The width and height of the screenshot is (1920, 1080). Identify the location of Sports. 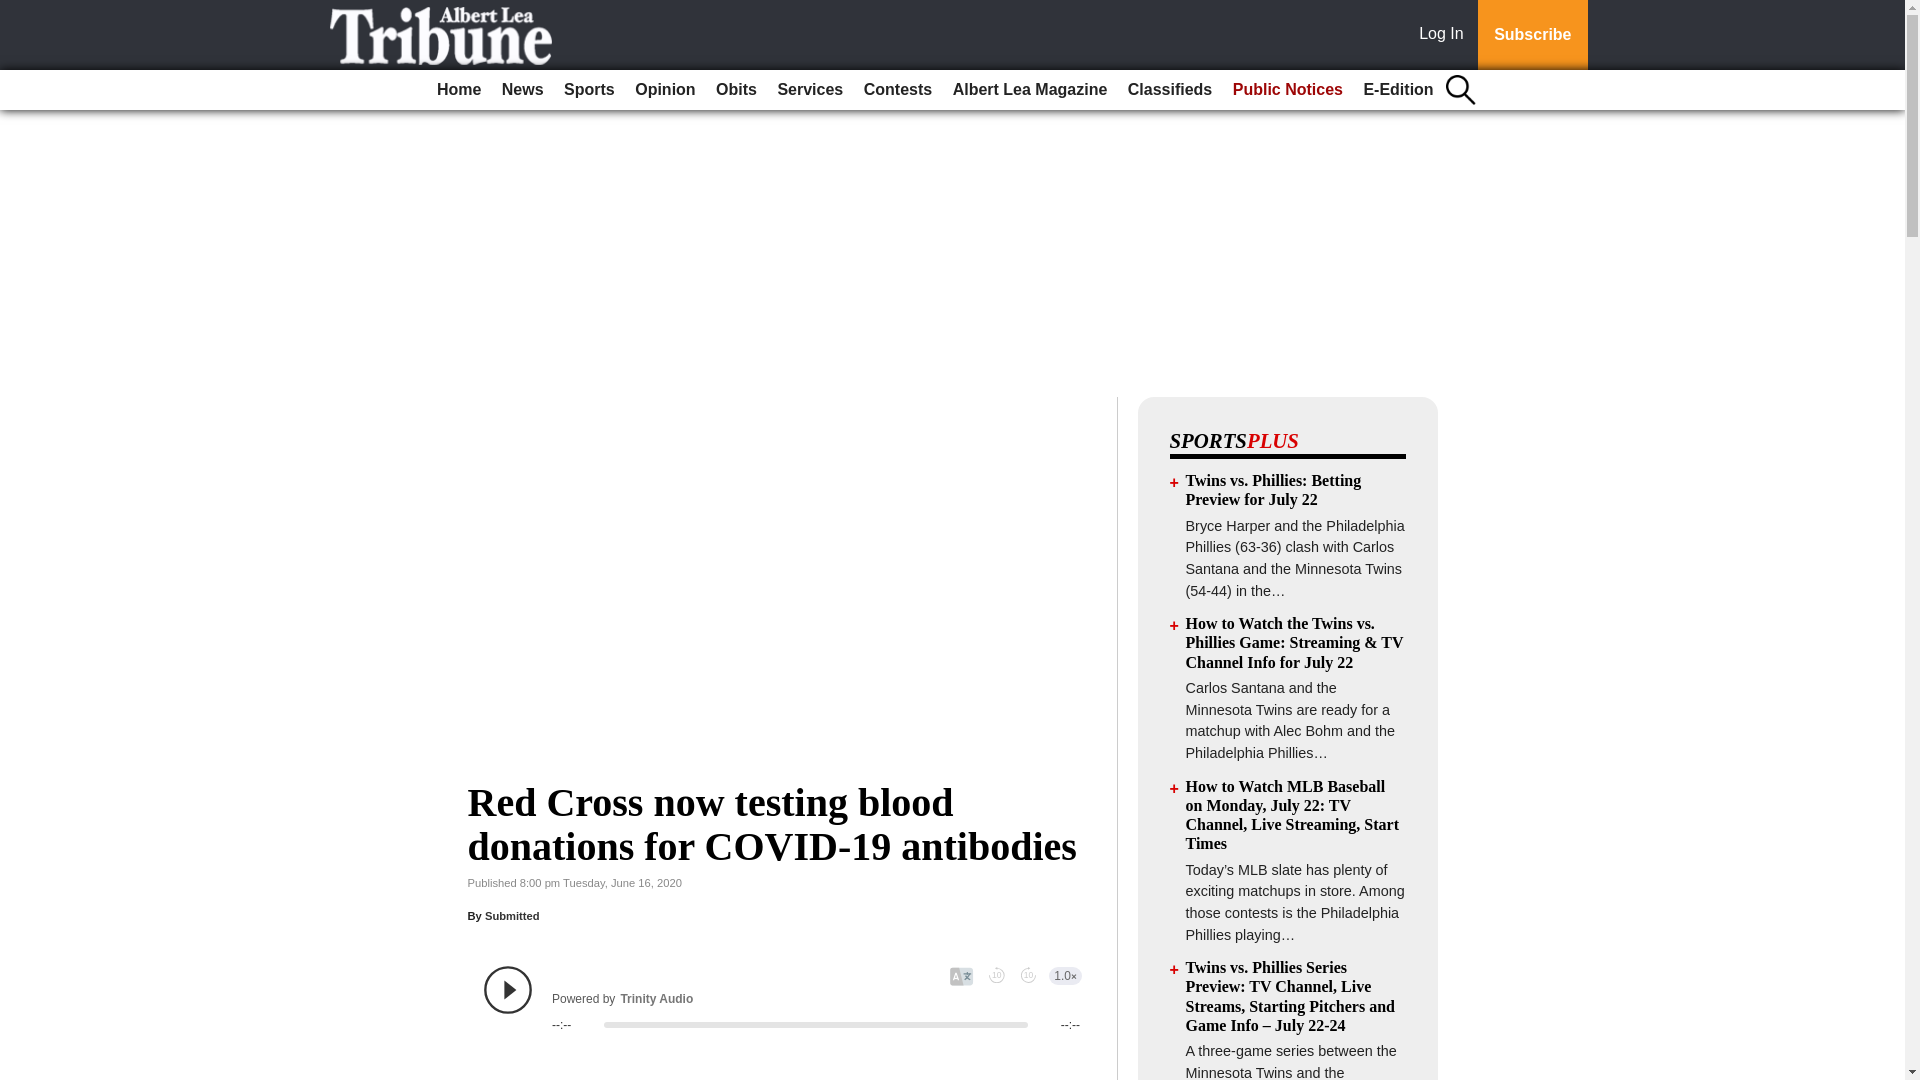
(589, 90).